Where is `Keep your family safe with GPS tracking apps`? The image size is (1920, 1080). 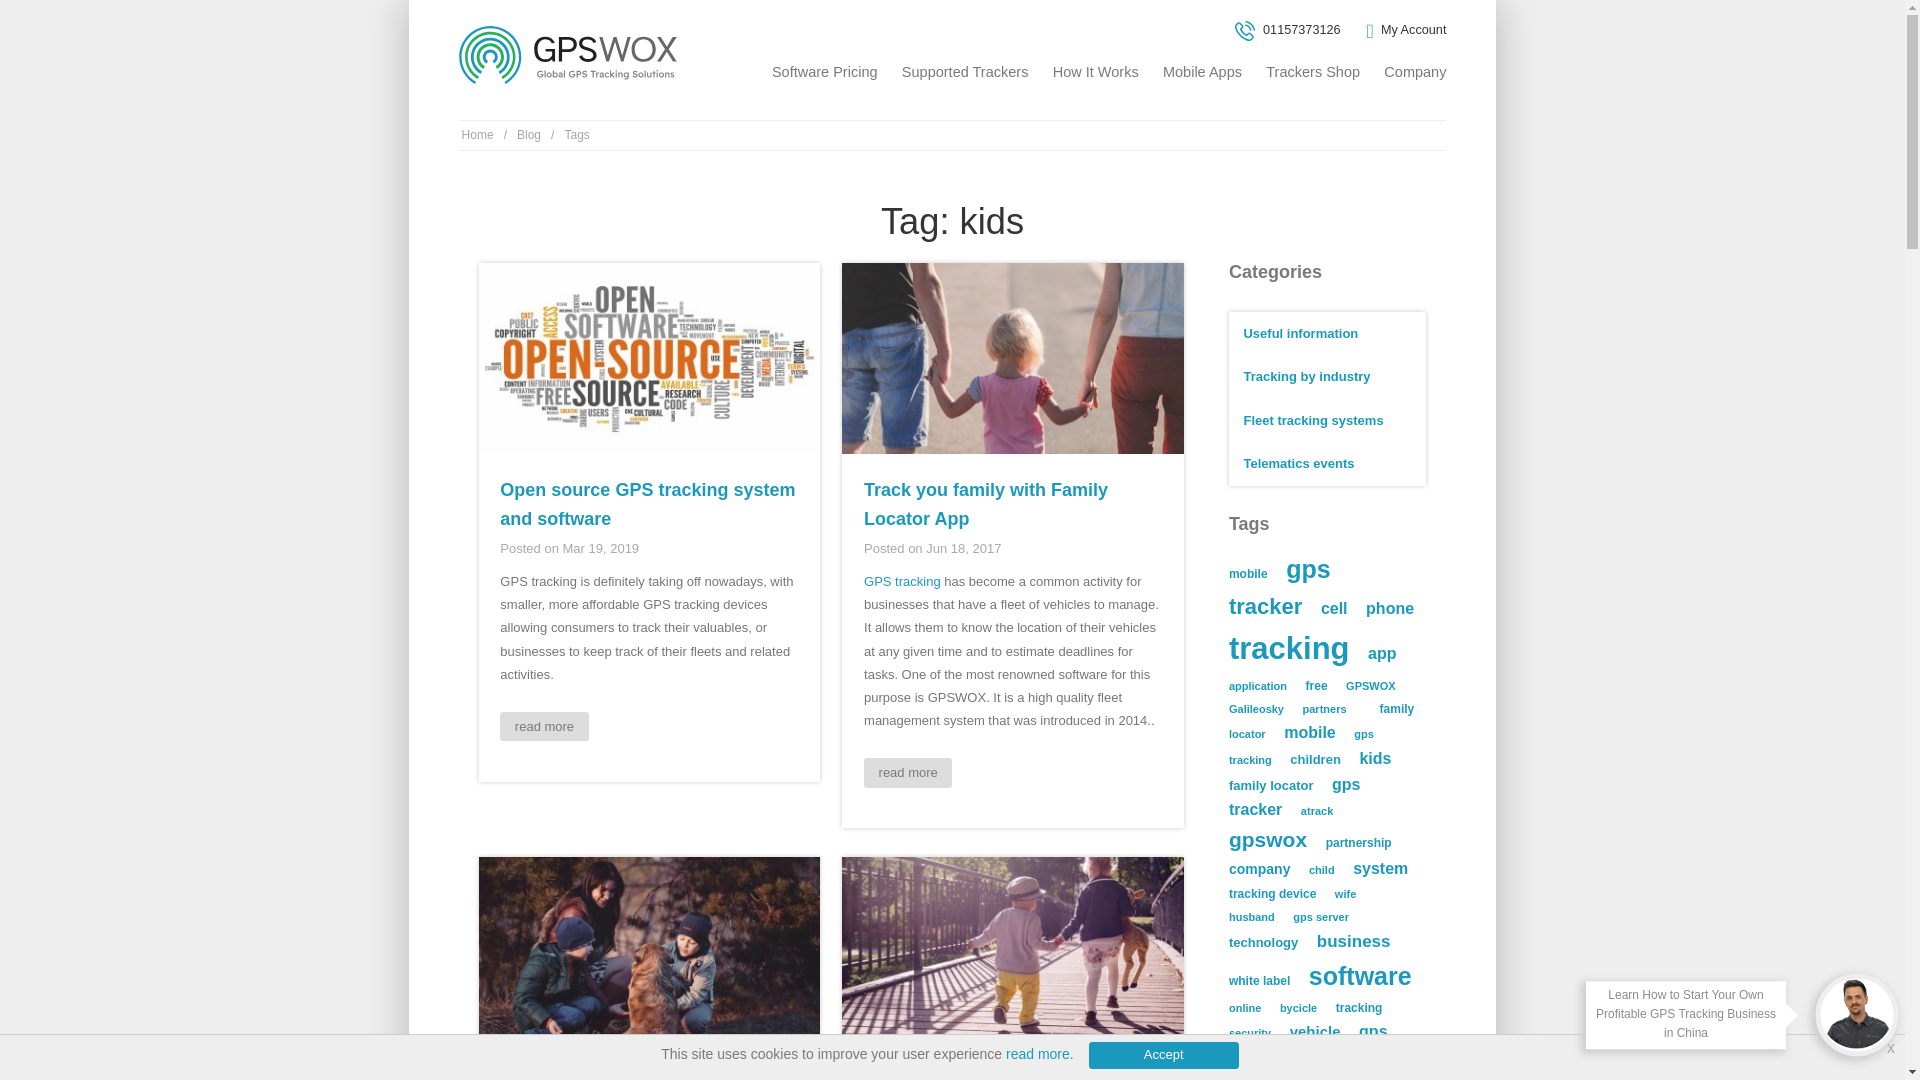
Keep your family safe with GPS tracking apps is located at coordinates (634, 1076).